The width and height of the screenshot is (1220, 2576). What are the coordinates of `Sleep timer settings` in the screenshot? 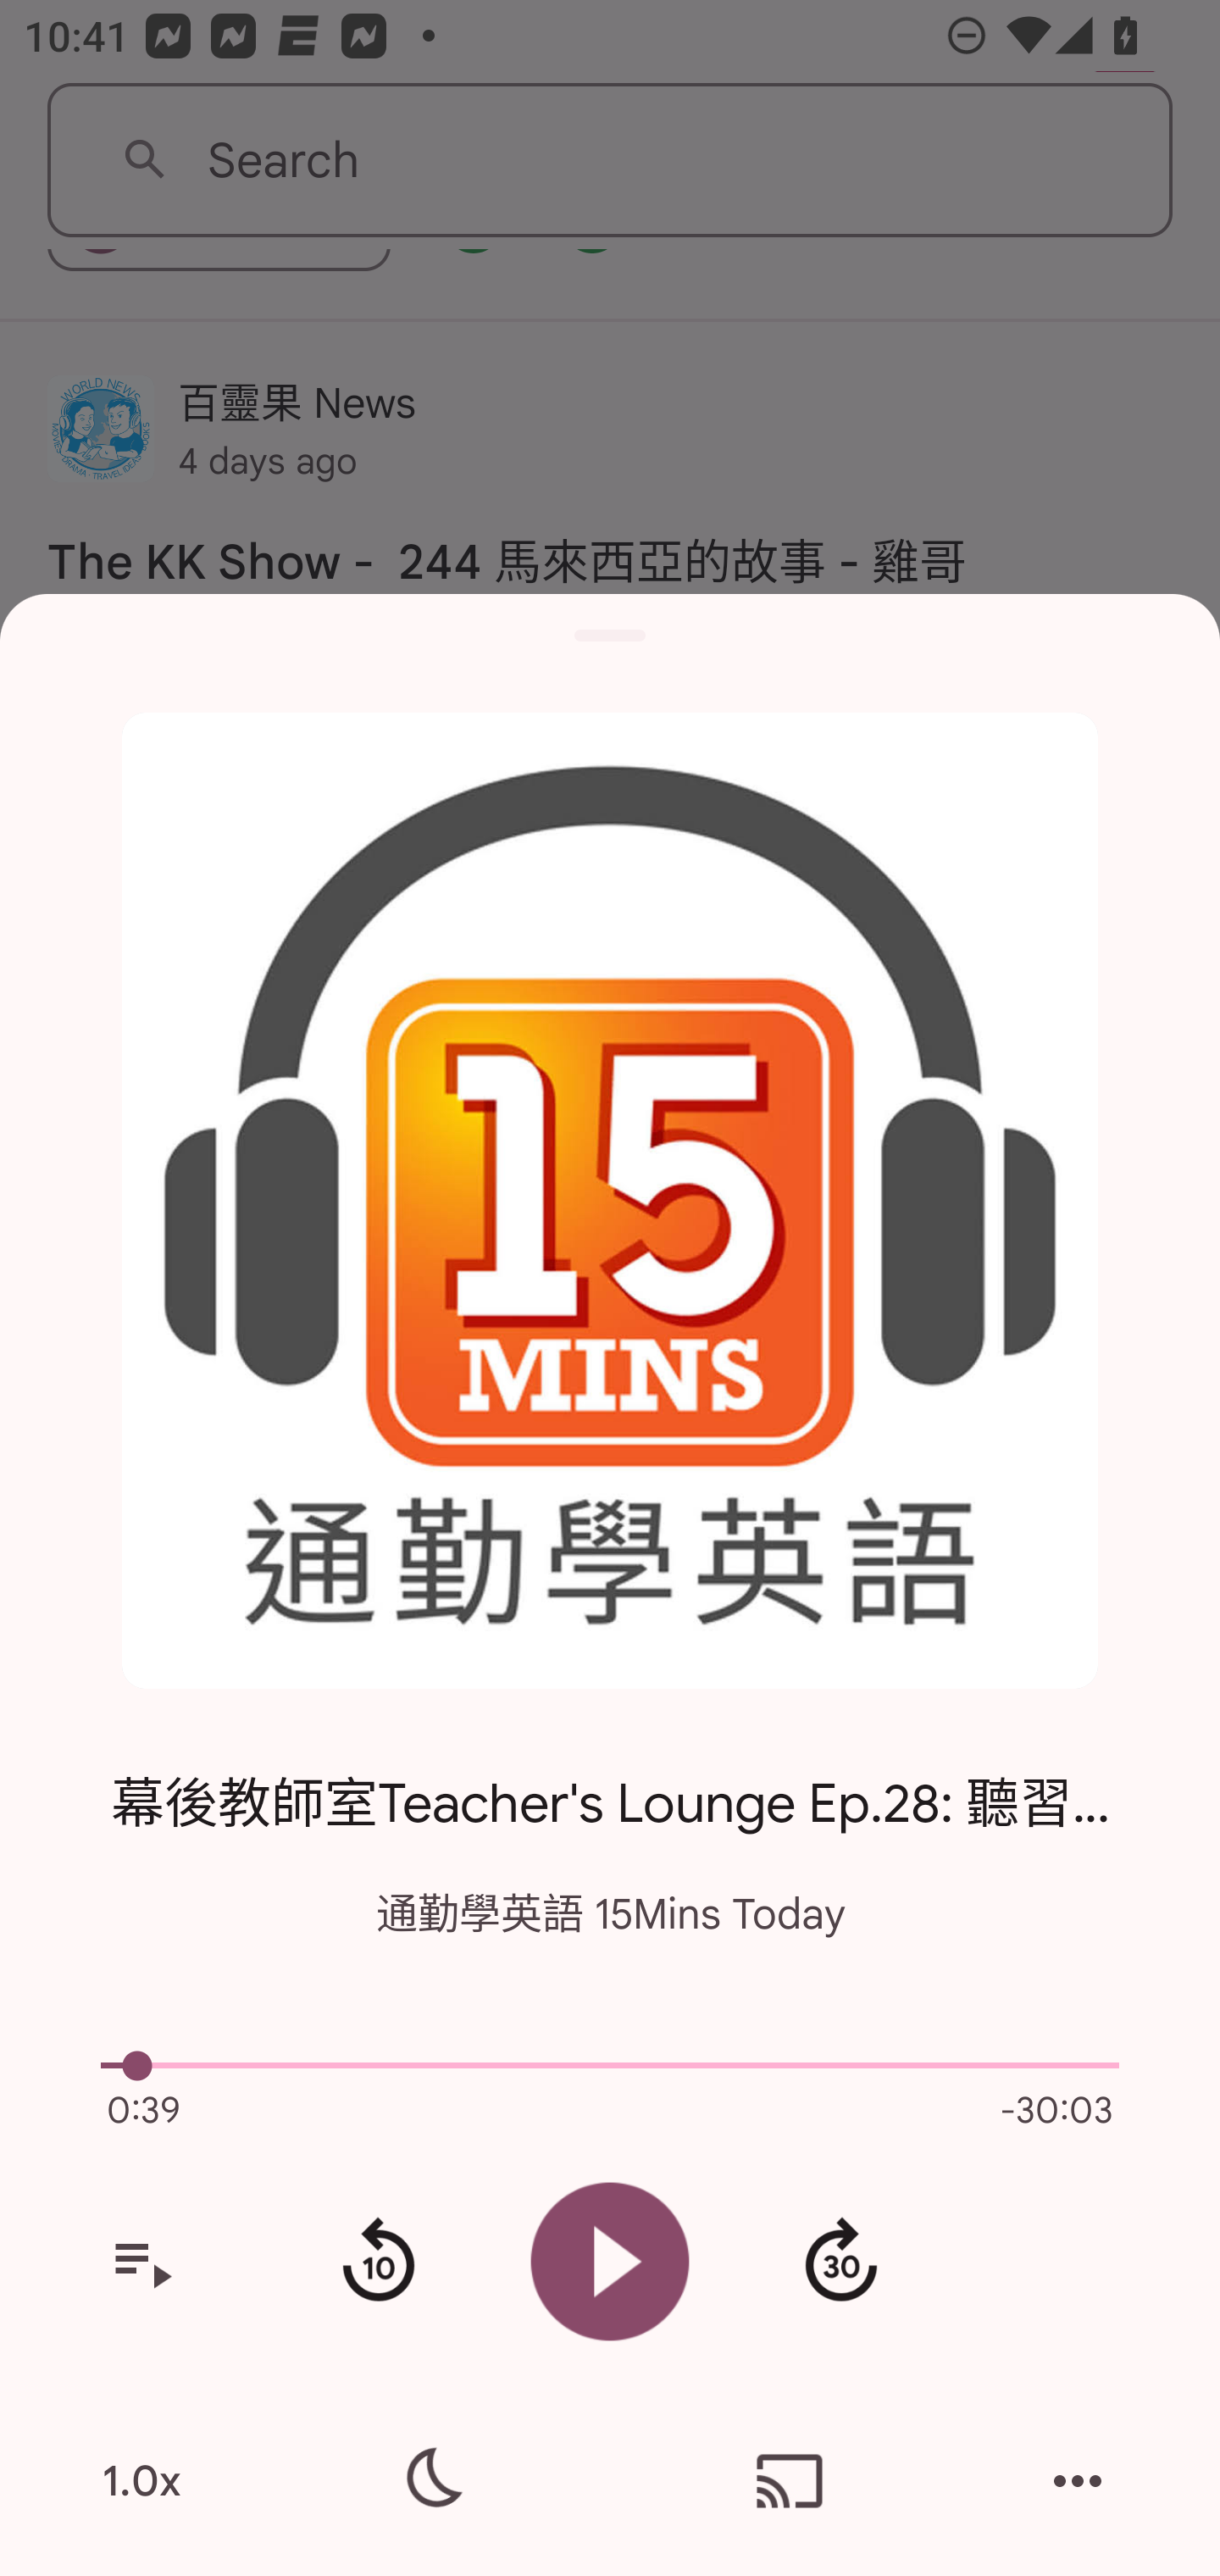 It's located at (430, 2481).